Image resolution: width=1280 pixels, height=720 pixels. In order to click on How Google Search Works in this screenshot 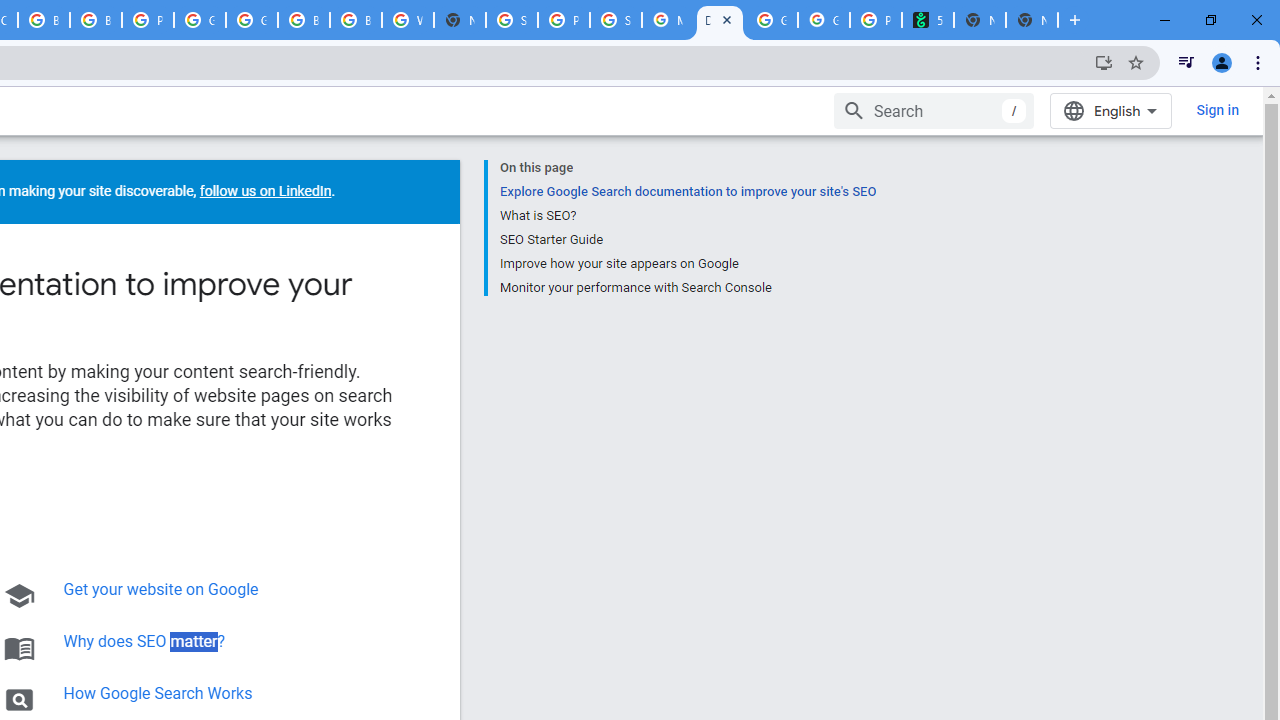, I will do `click(158, 693)`.